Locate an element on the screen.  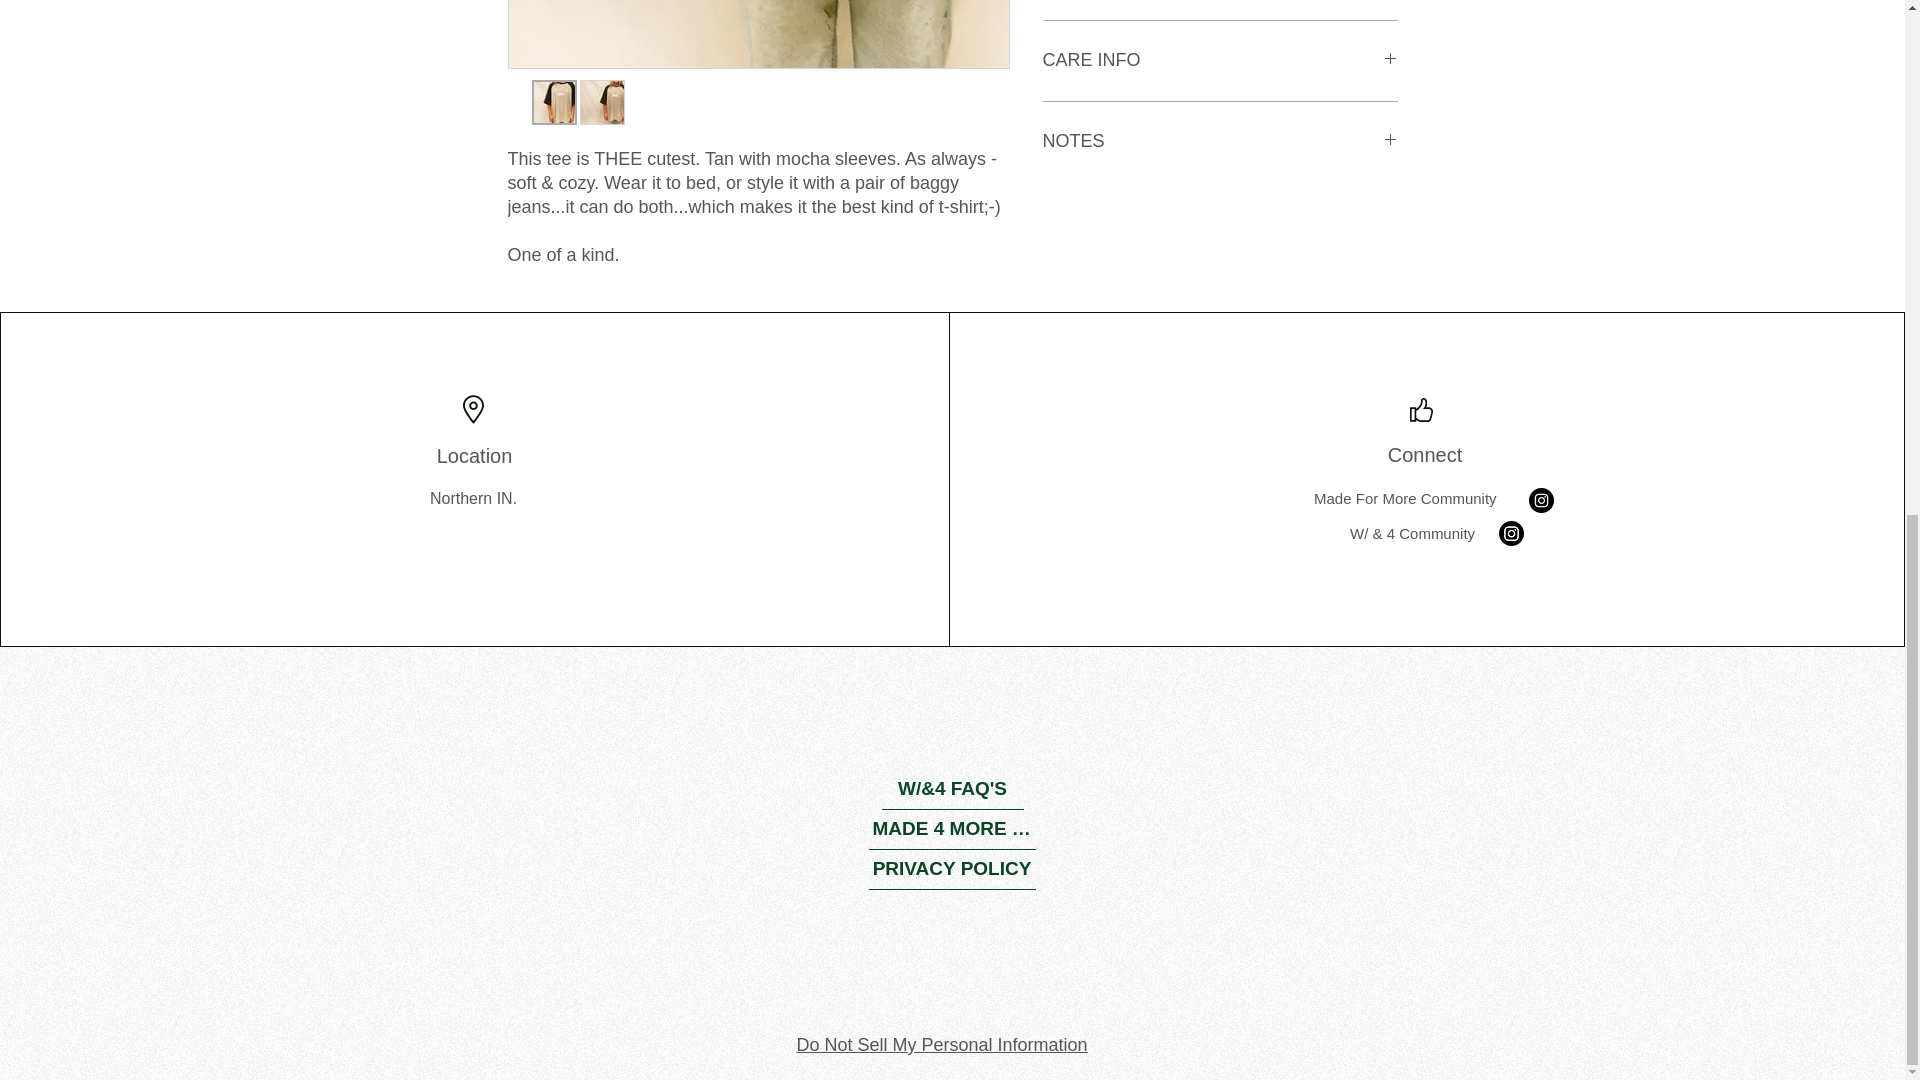
NOTES is located at coordinates (1220, 142).